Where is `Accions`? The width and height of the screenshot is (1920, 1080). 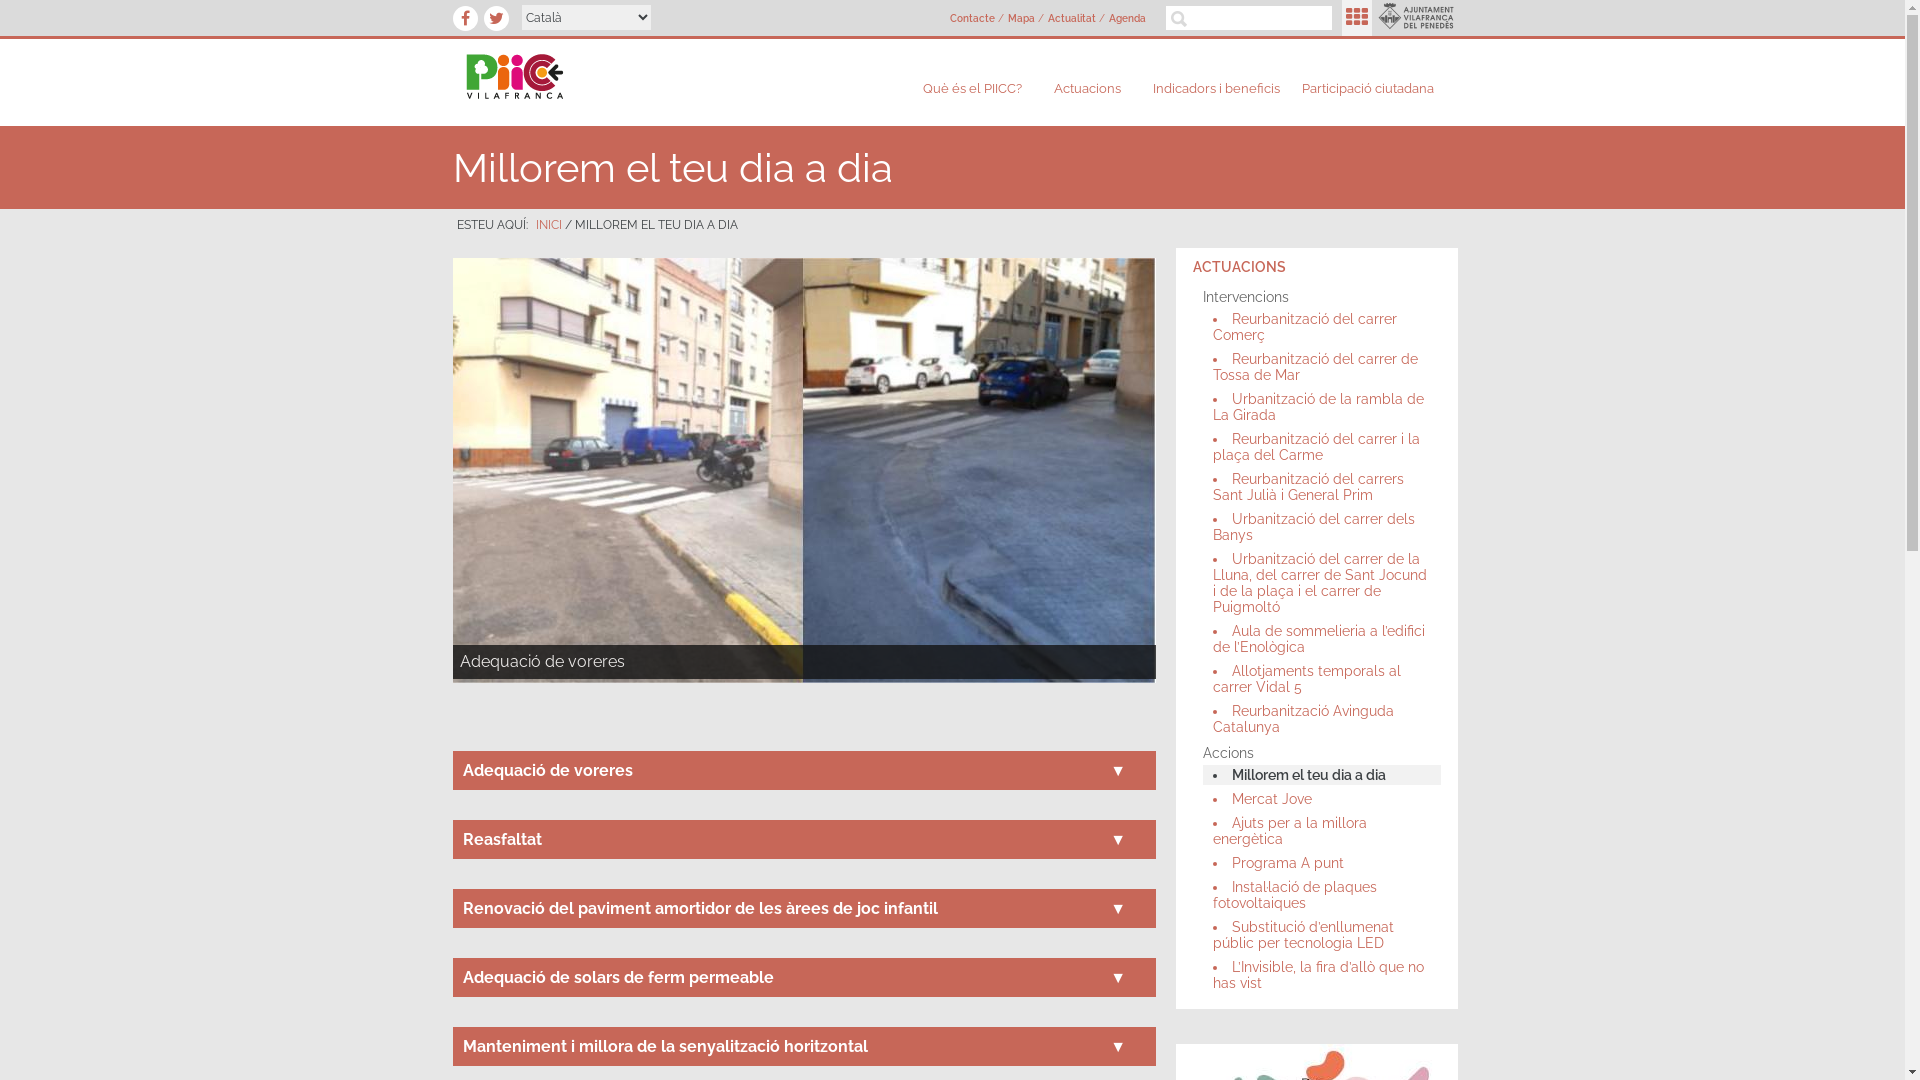
Accions is located at coordinates (1317, 753).